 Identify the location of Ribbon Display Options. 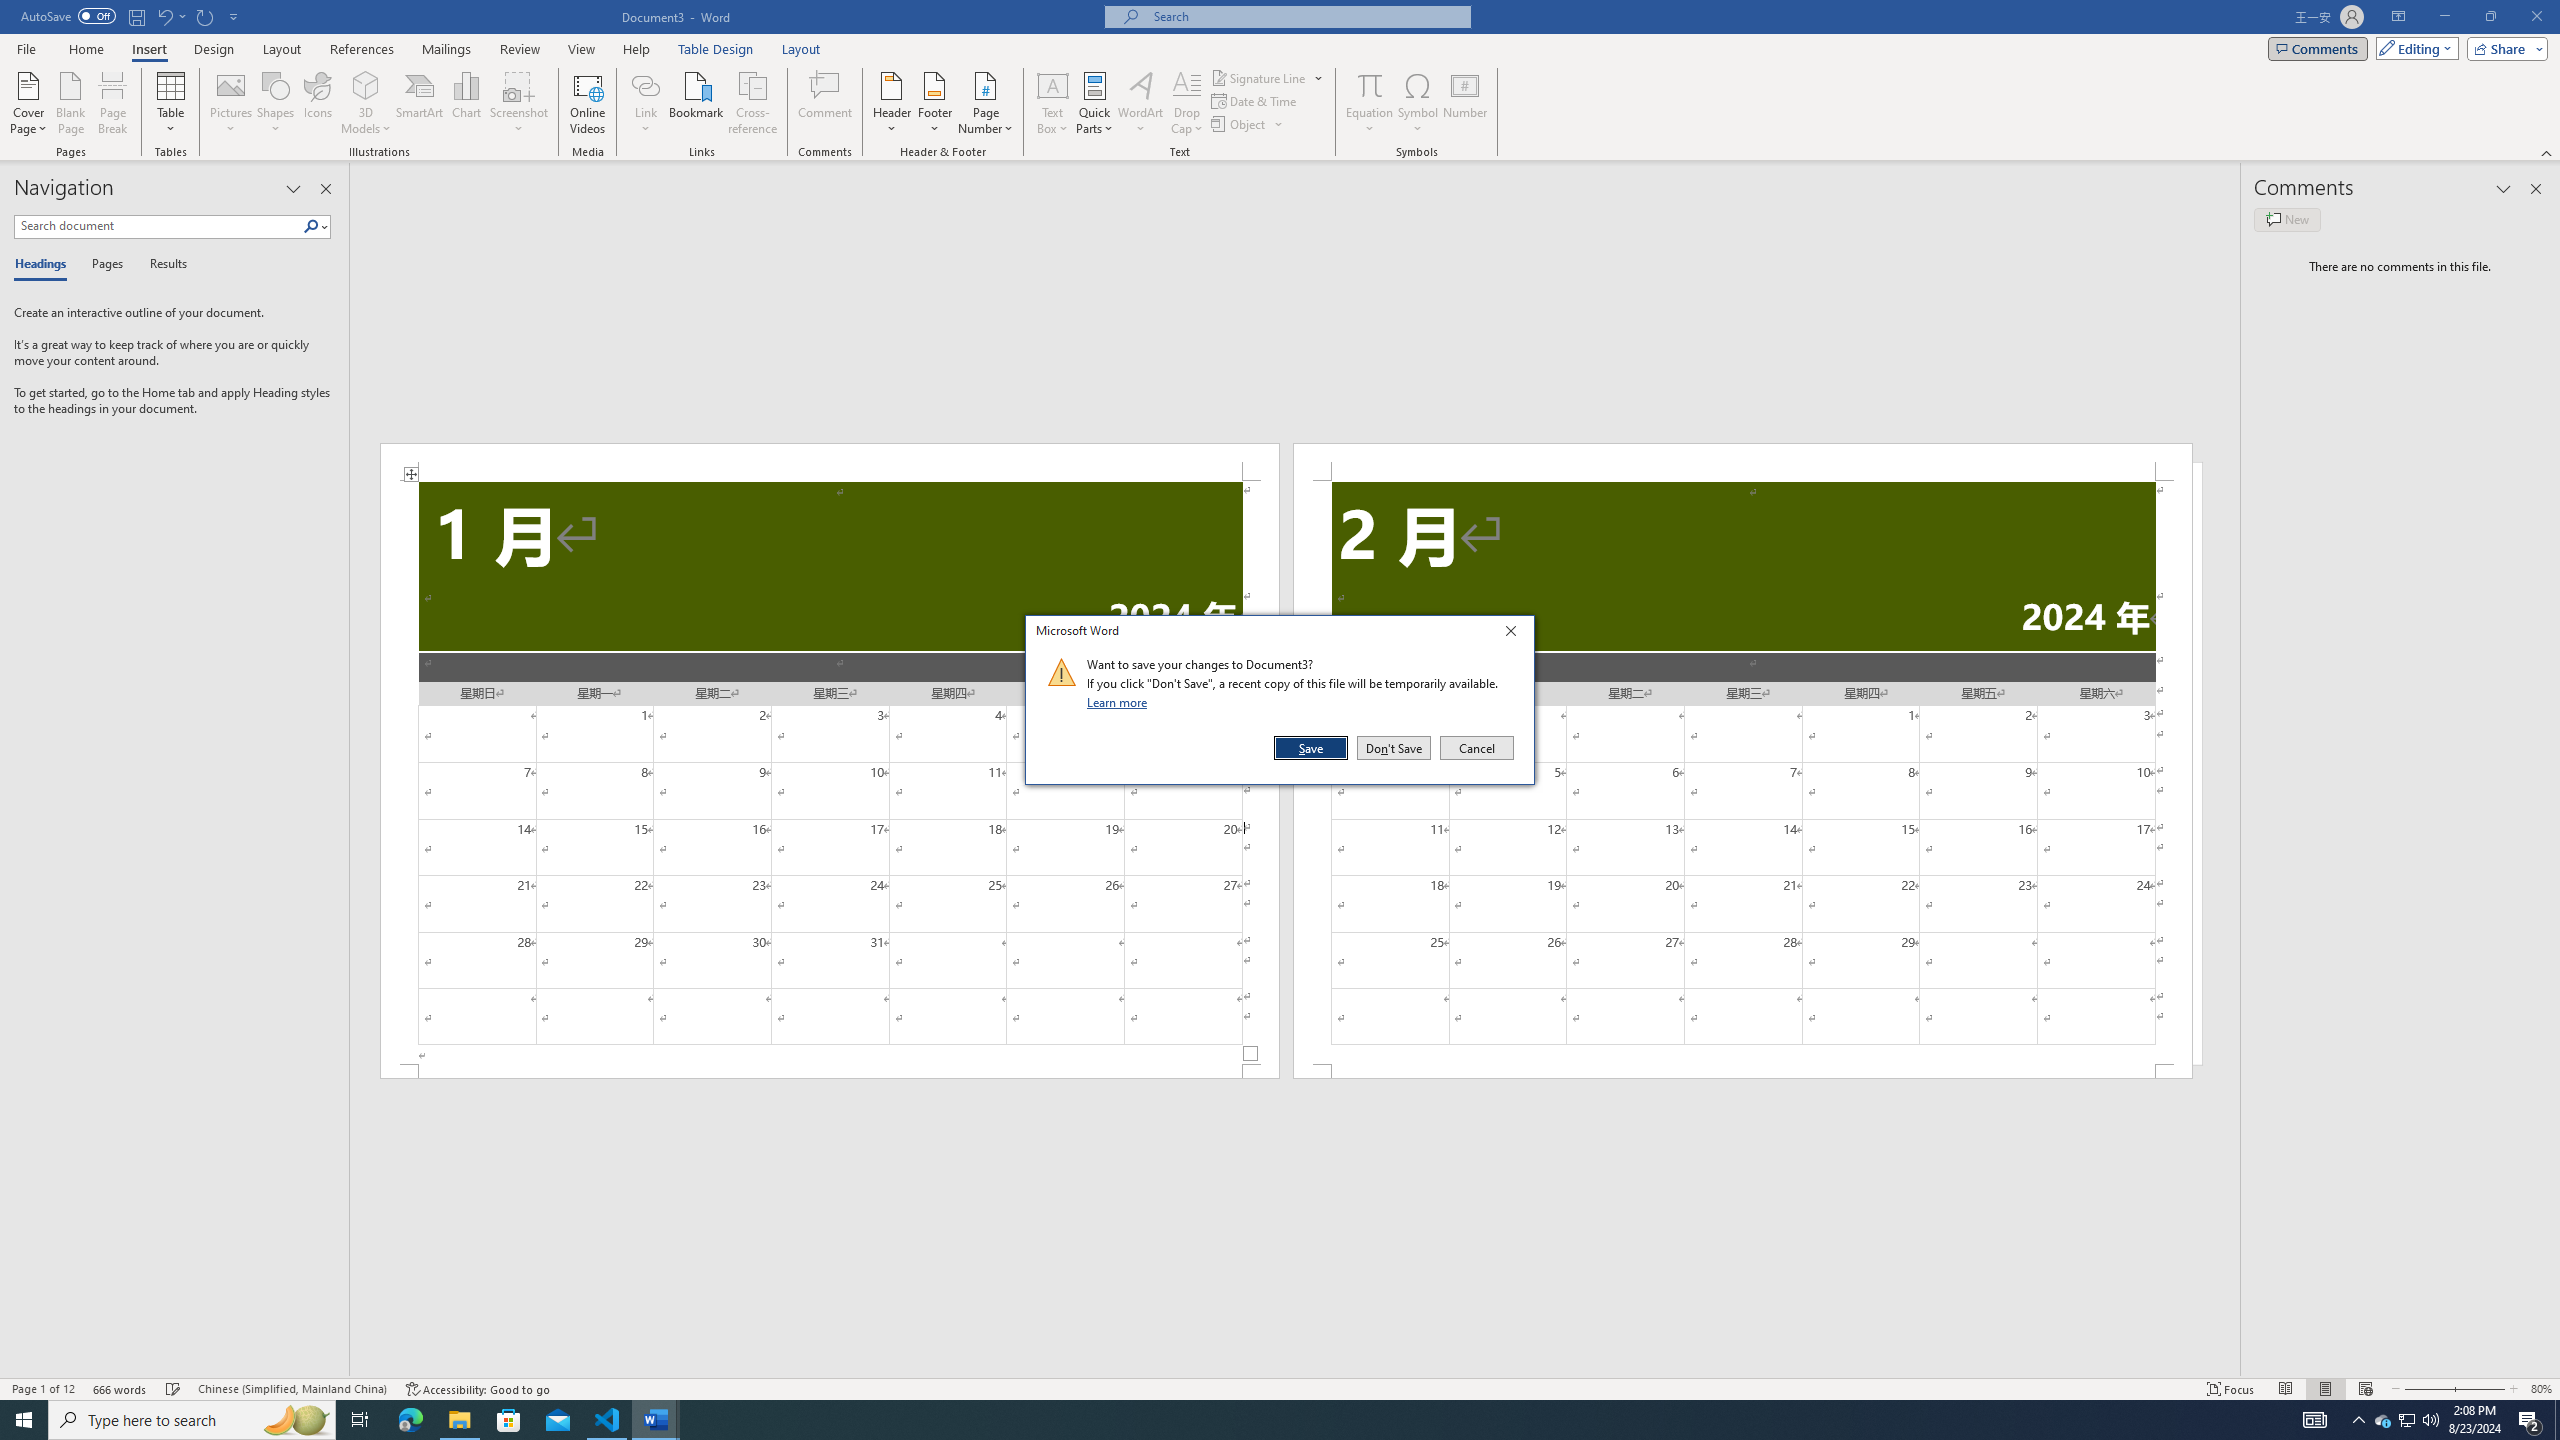
(2398, 17).